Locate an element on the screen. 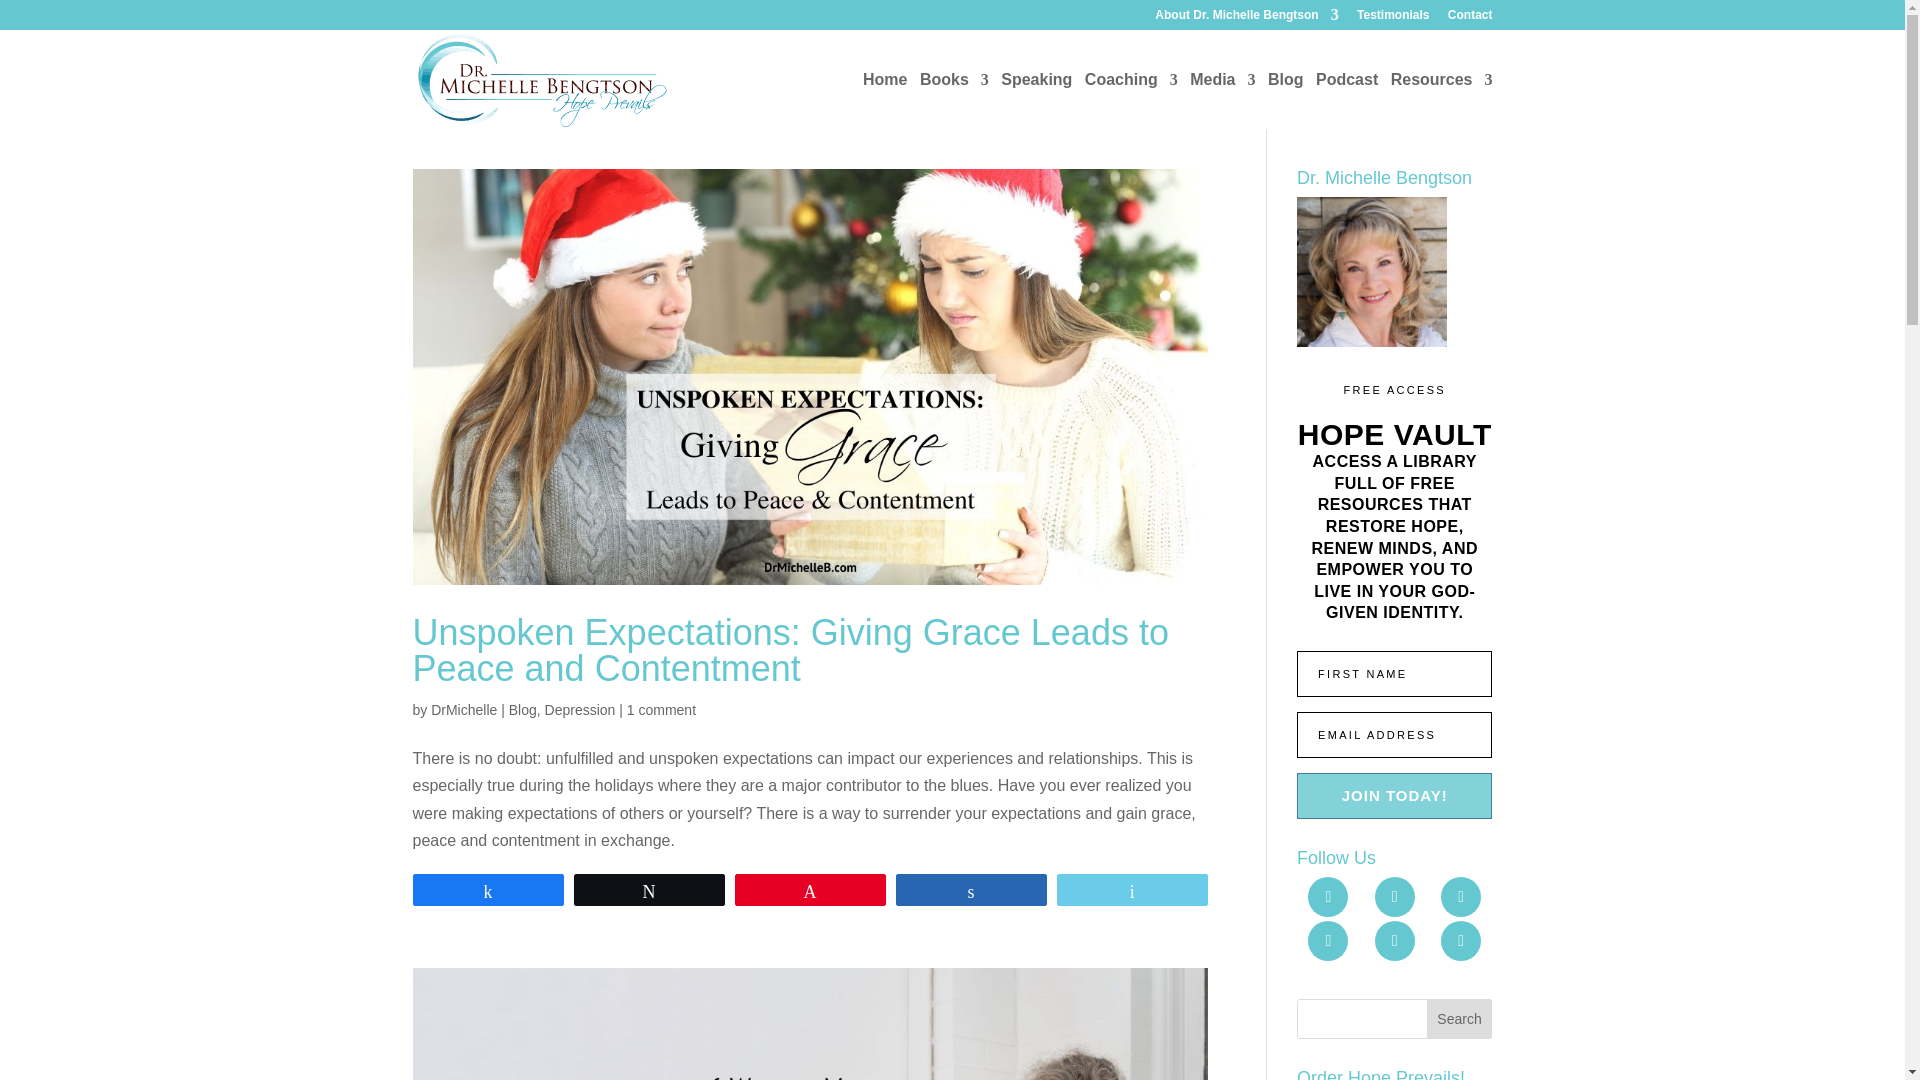  Media is located at coordinates (1222, 101).